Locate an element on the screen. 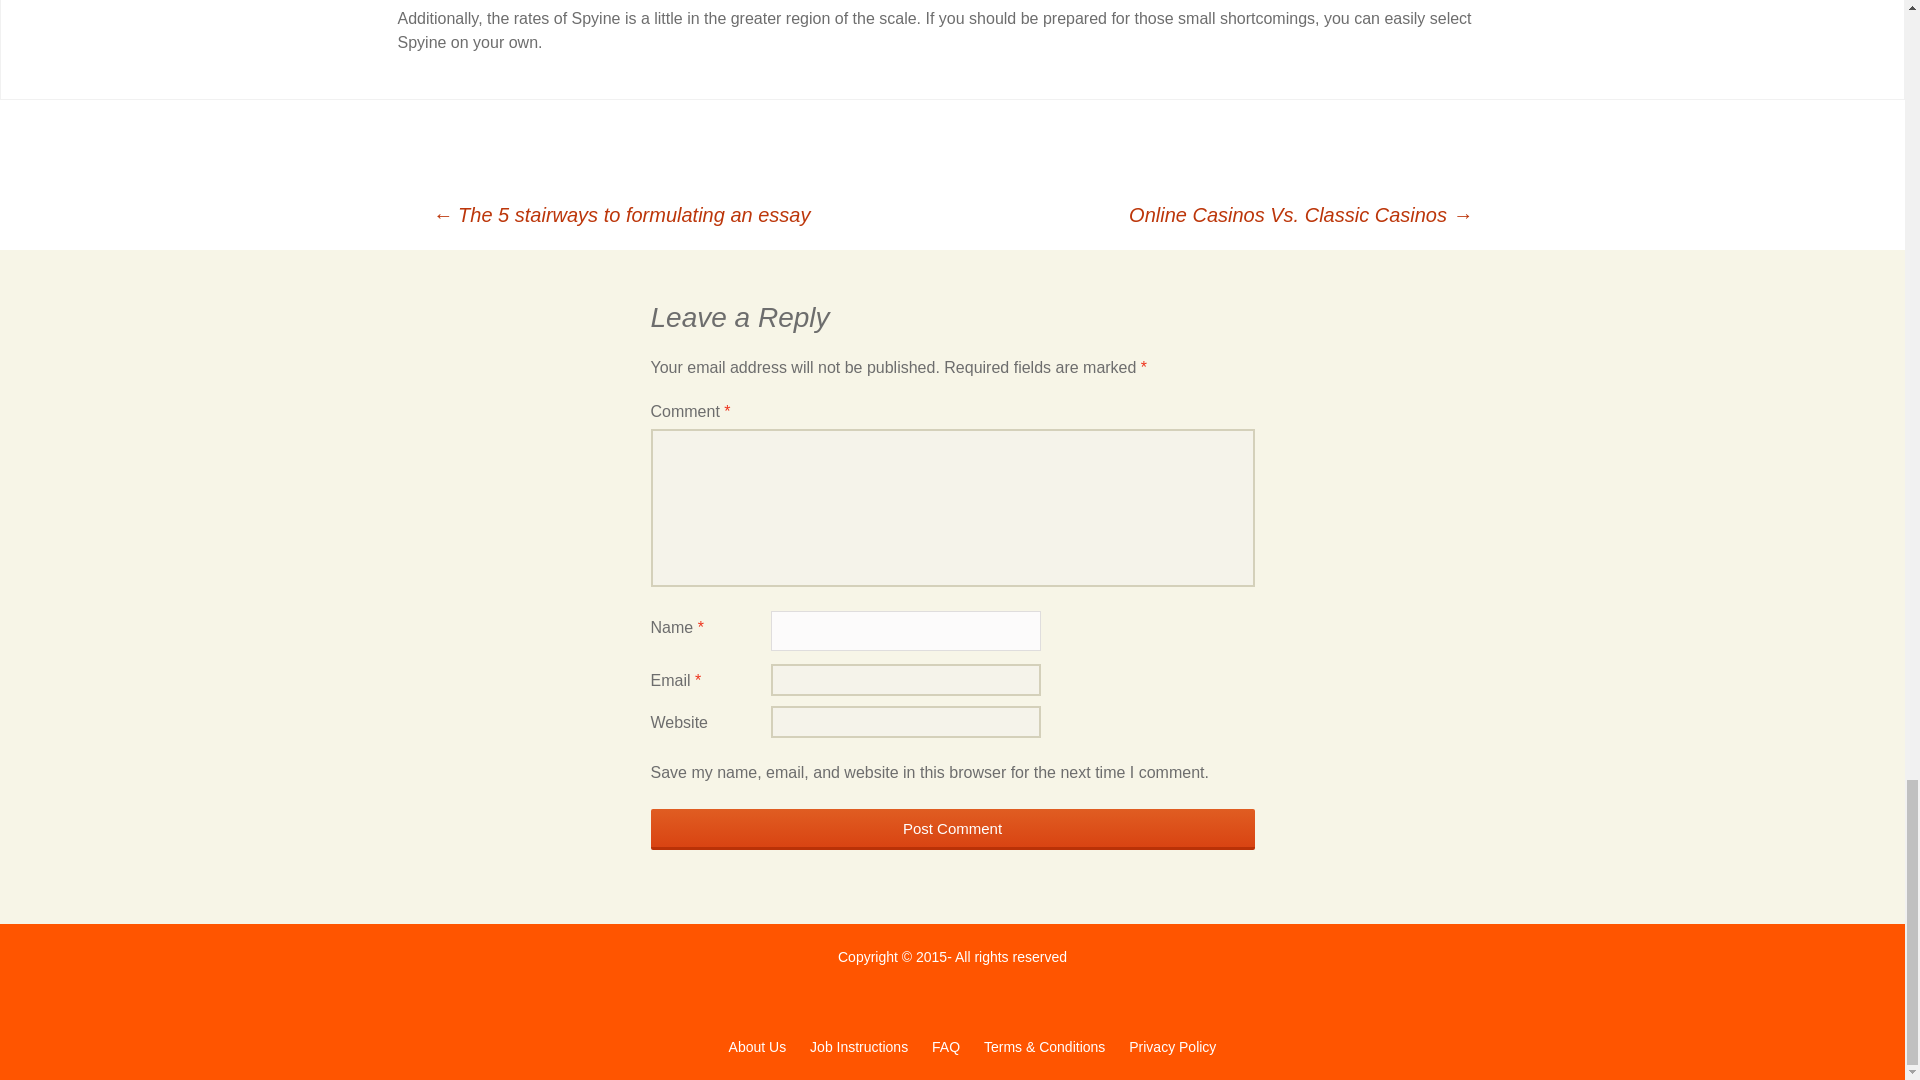  FAQ is located at coordinates (945, 1046).